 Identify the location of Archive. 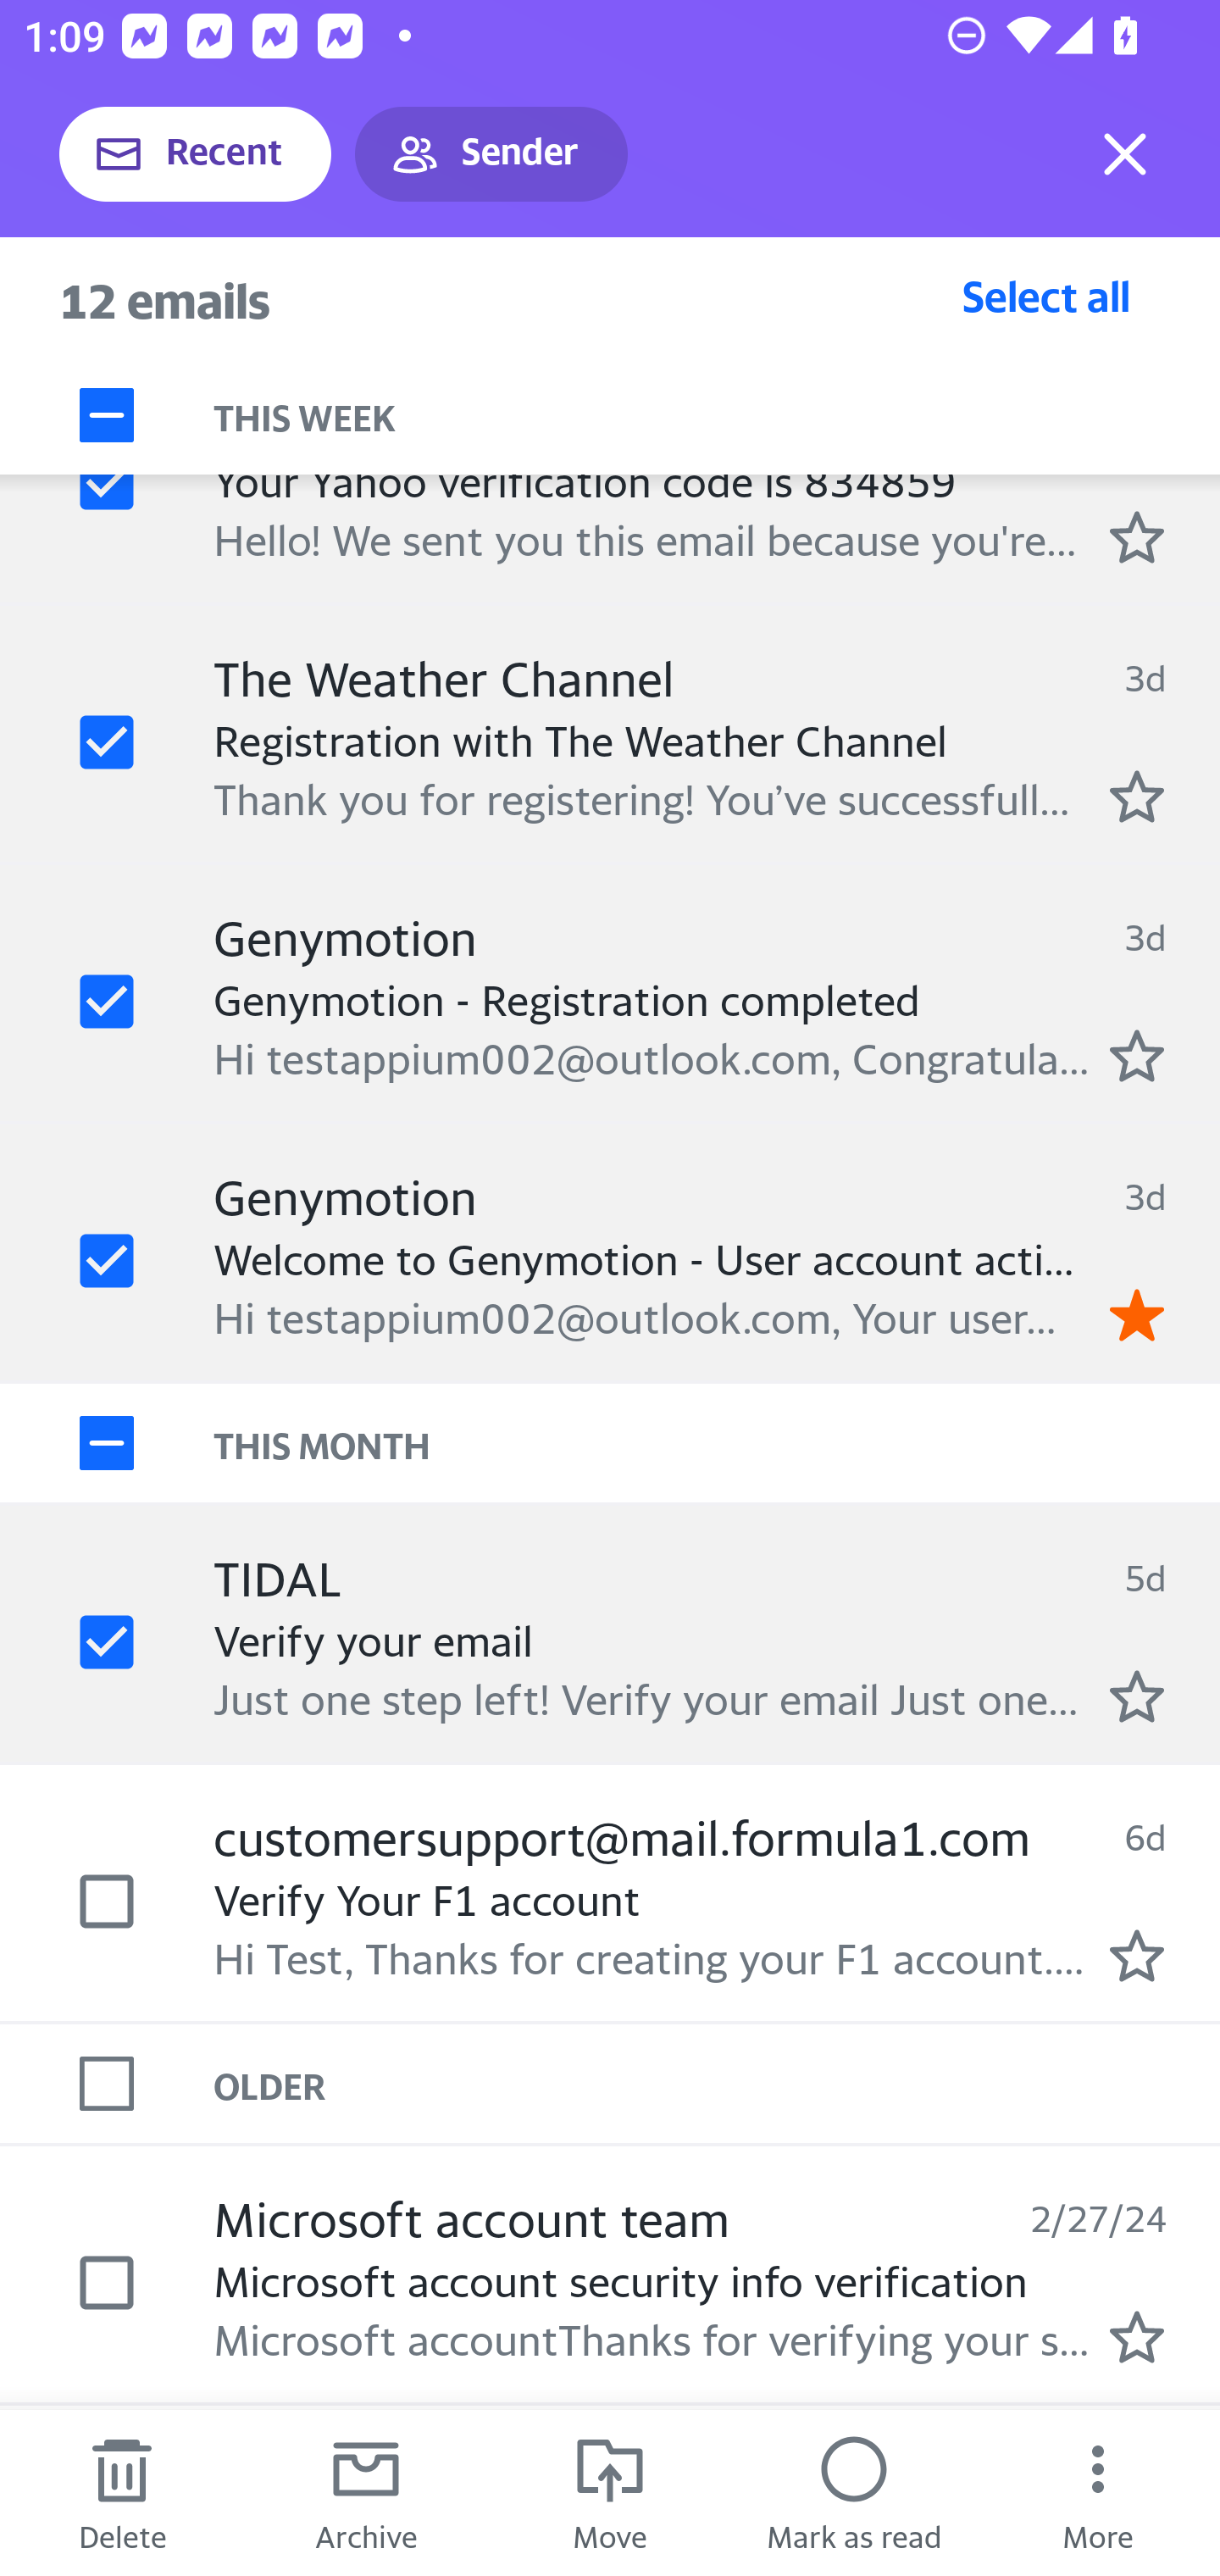
(366, 2493).